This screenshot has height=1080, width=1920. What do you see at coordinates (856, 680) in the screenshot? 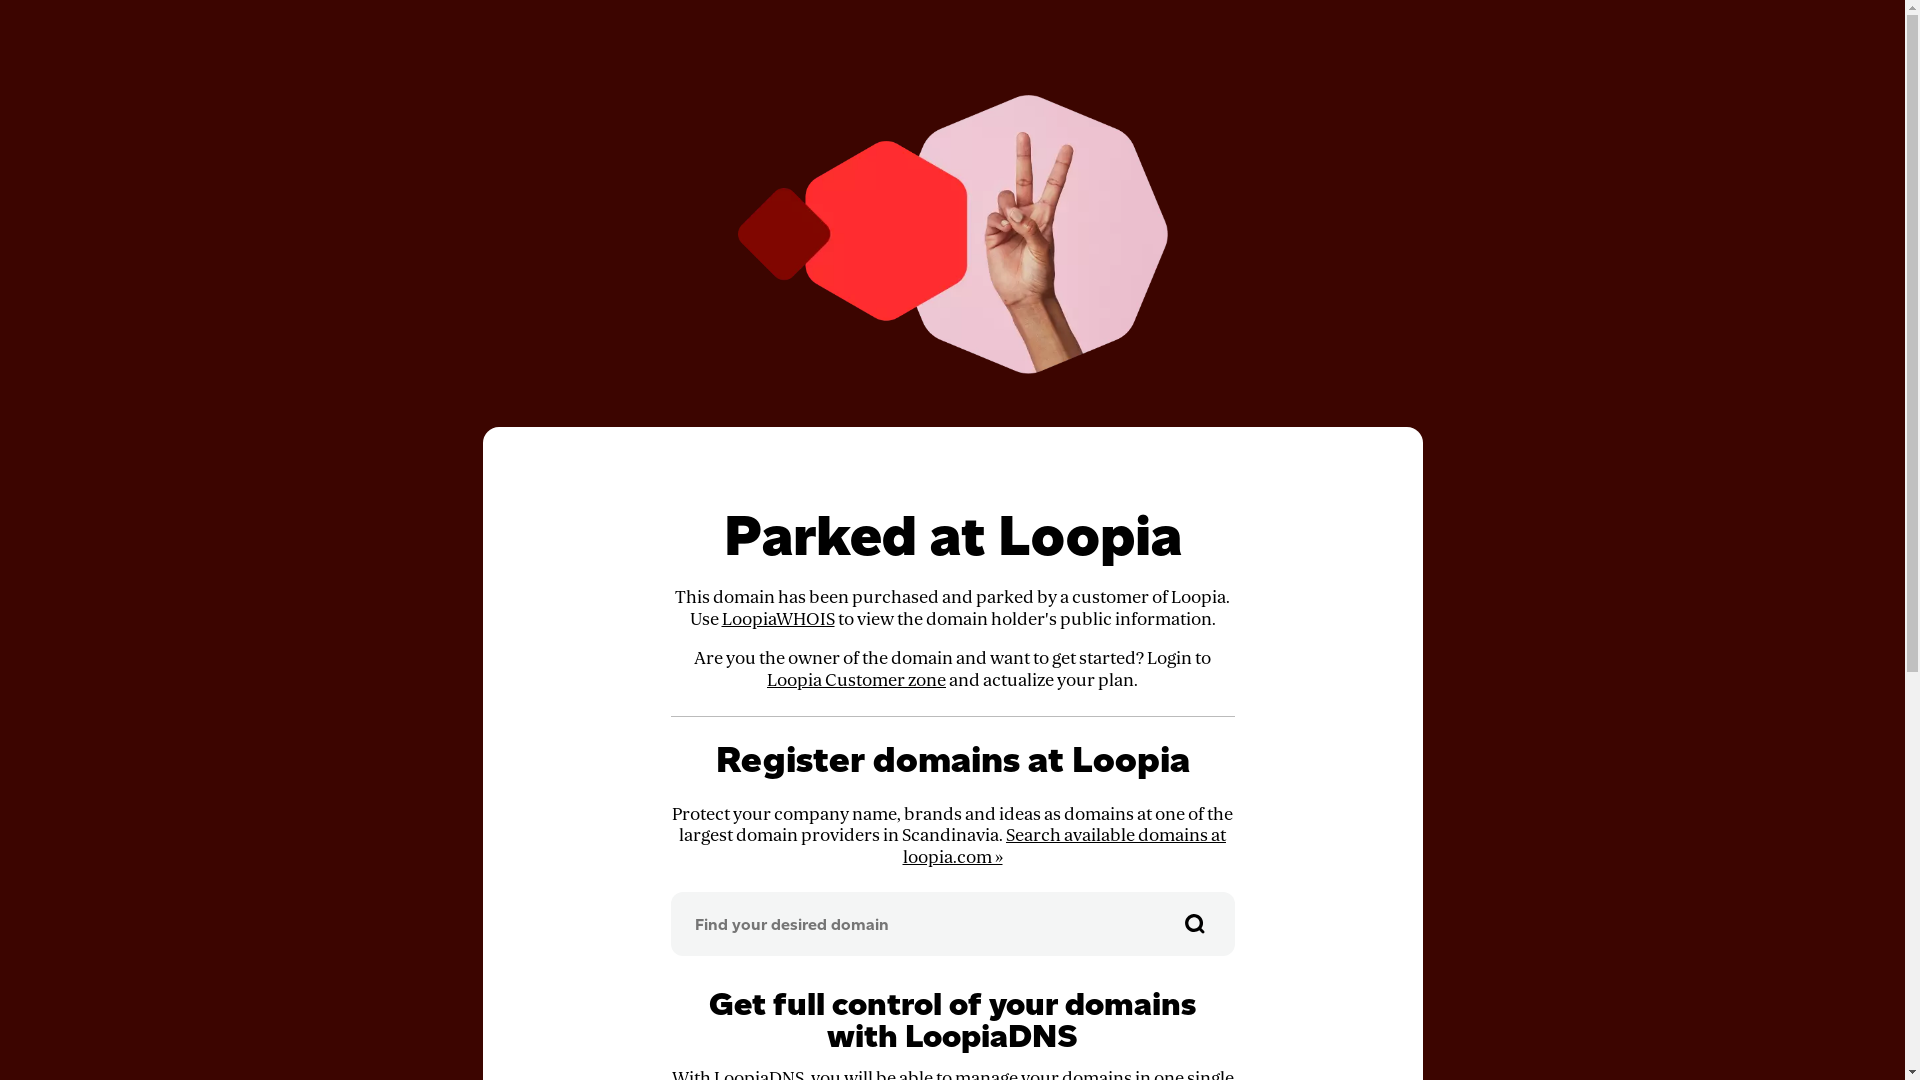
I see `Loopia Customer zone` at bounding box center [856, 680].